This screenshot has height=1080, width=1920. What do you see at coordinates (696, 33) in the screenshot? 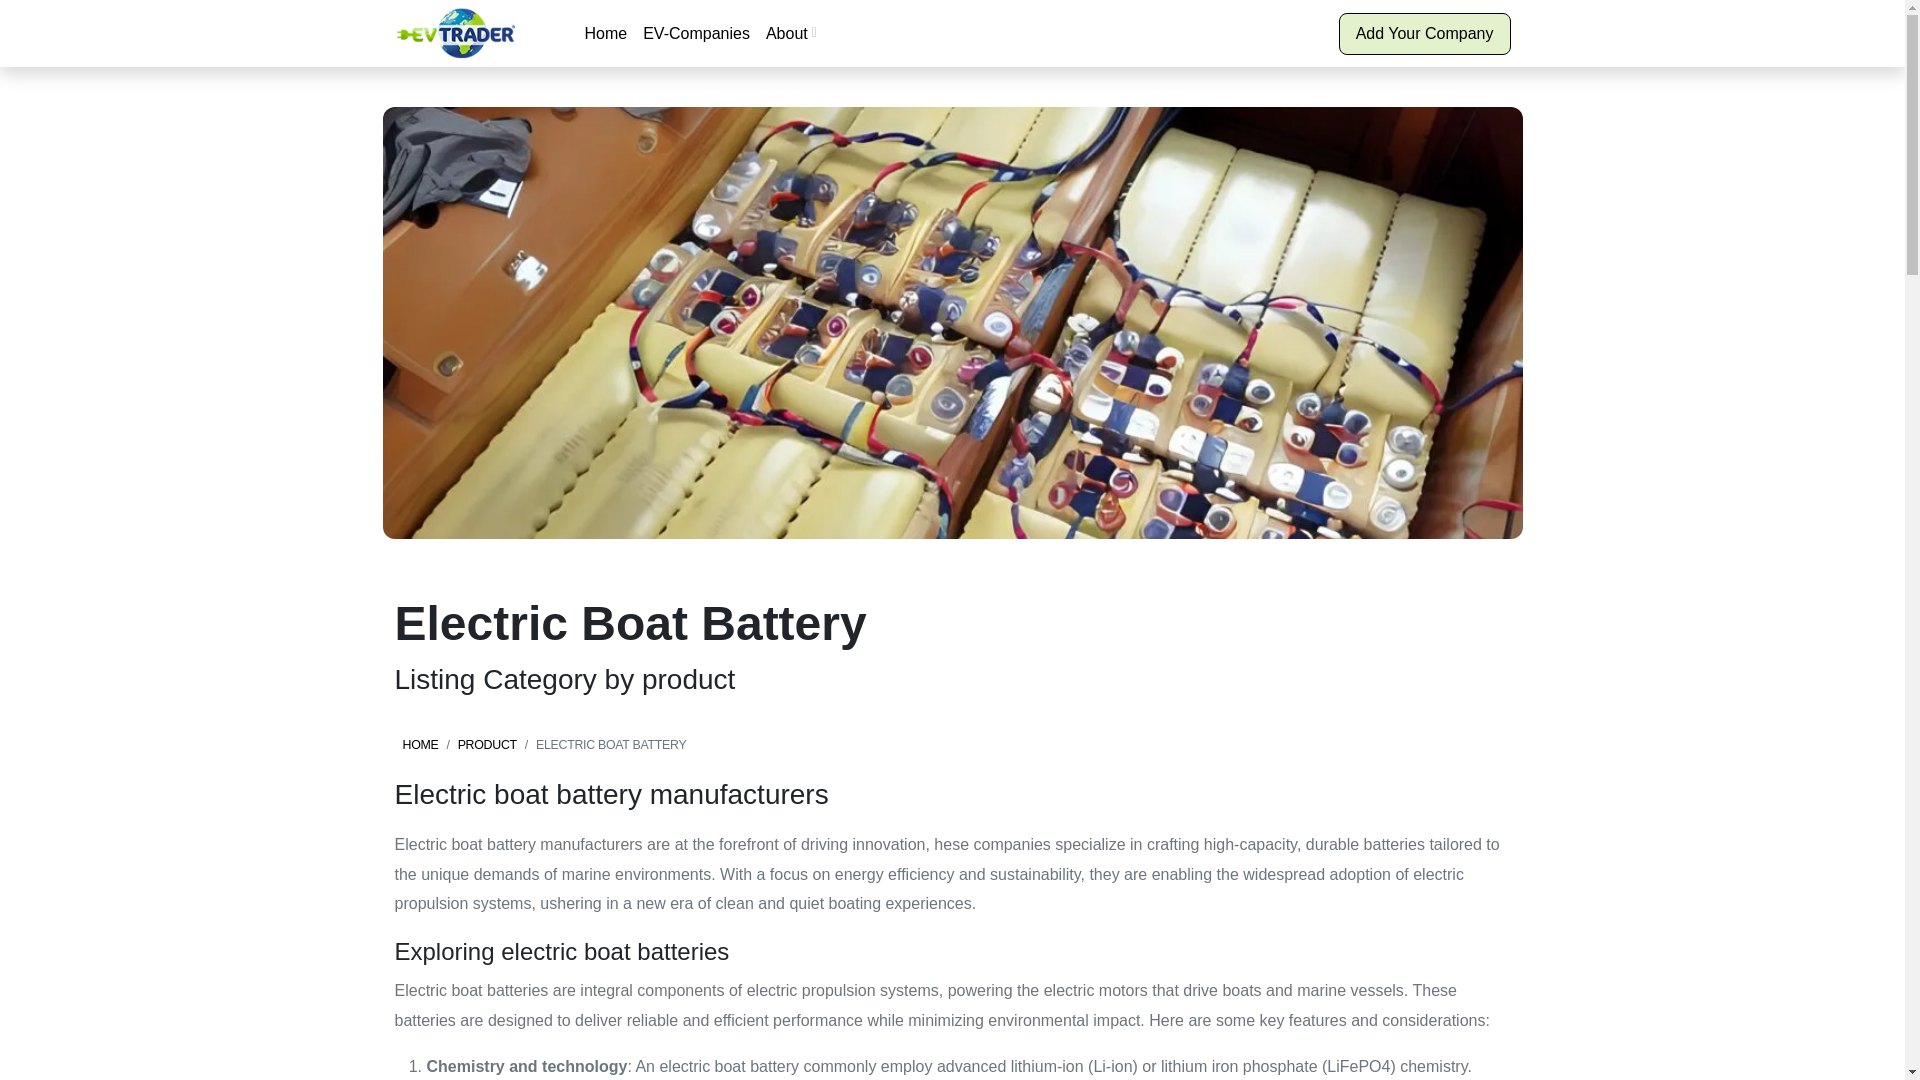
I see `EV-Companies` at bounding box center [696, 33].